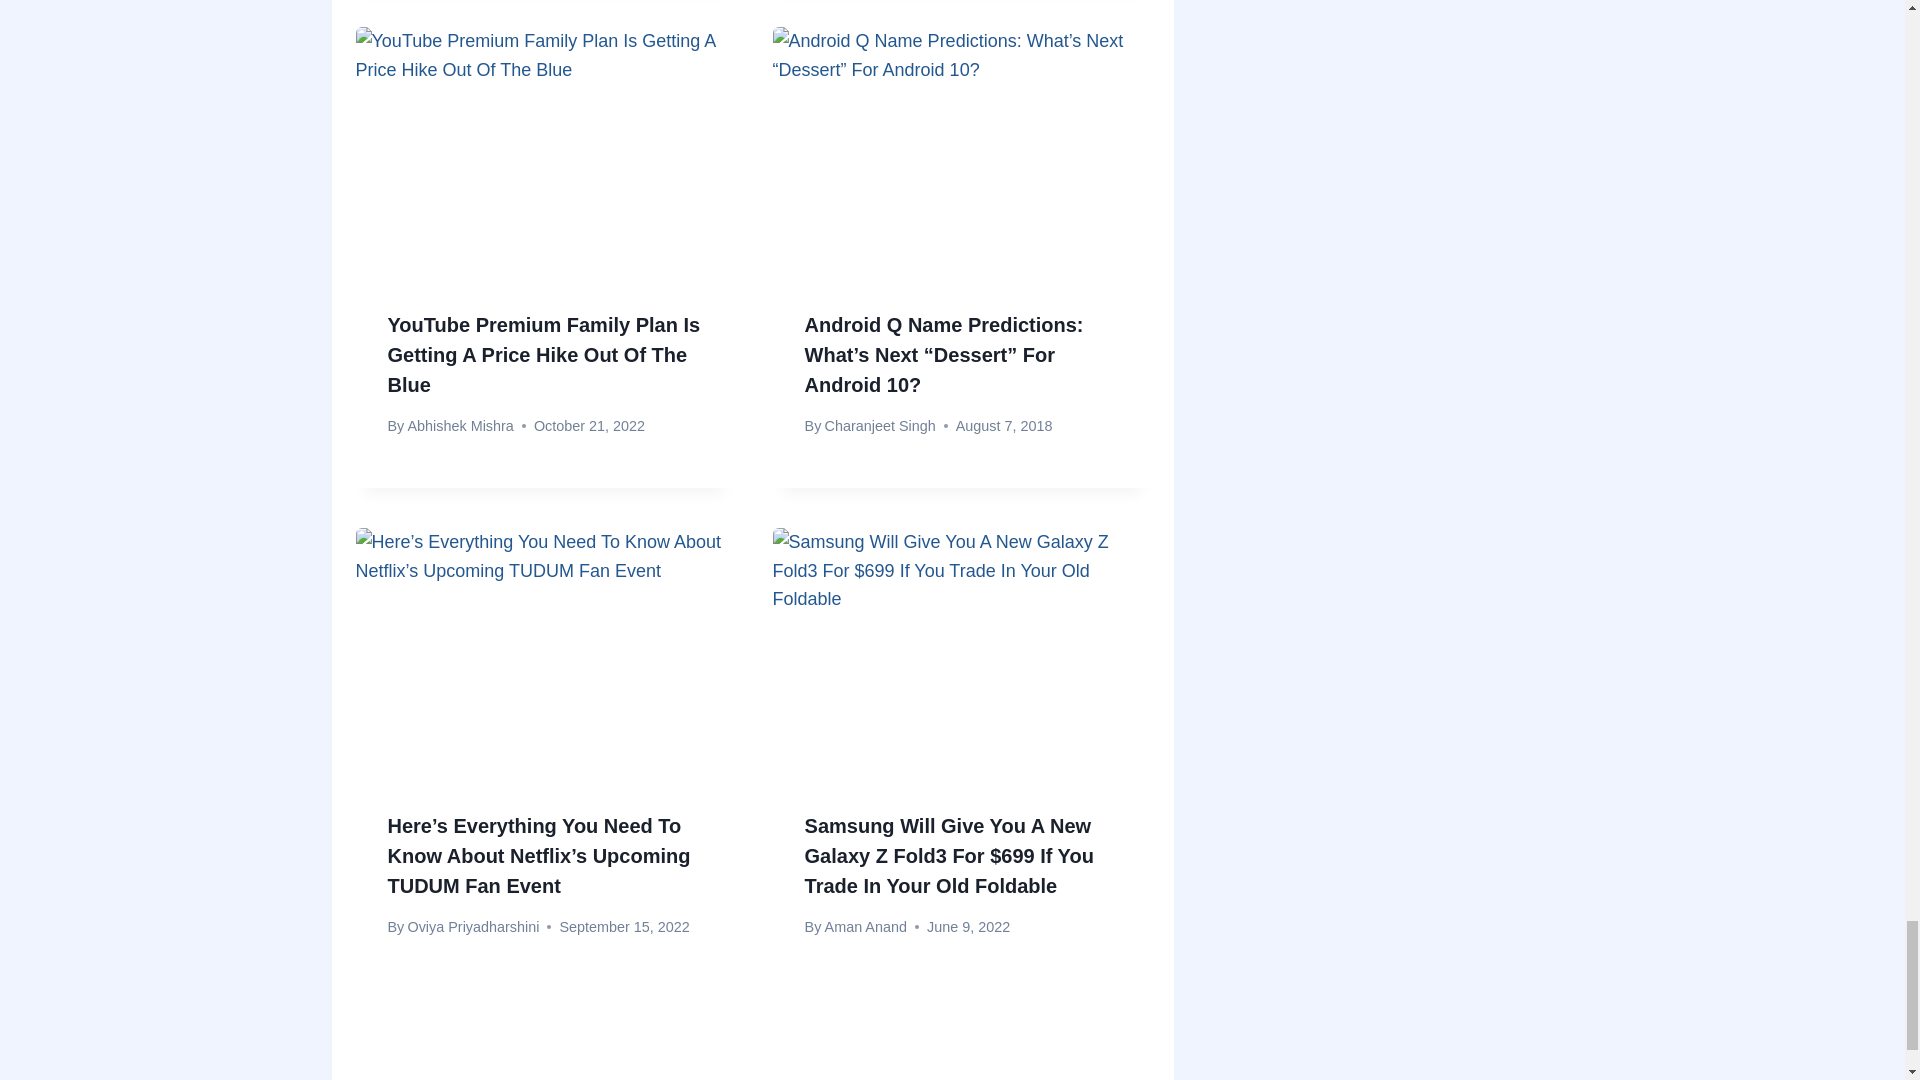  What do you see at coordinates (532, 327) in the screenshot?
I see `Follow Yetnesh Dubey on Linkedin` at bounding box center [532, 327].